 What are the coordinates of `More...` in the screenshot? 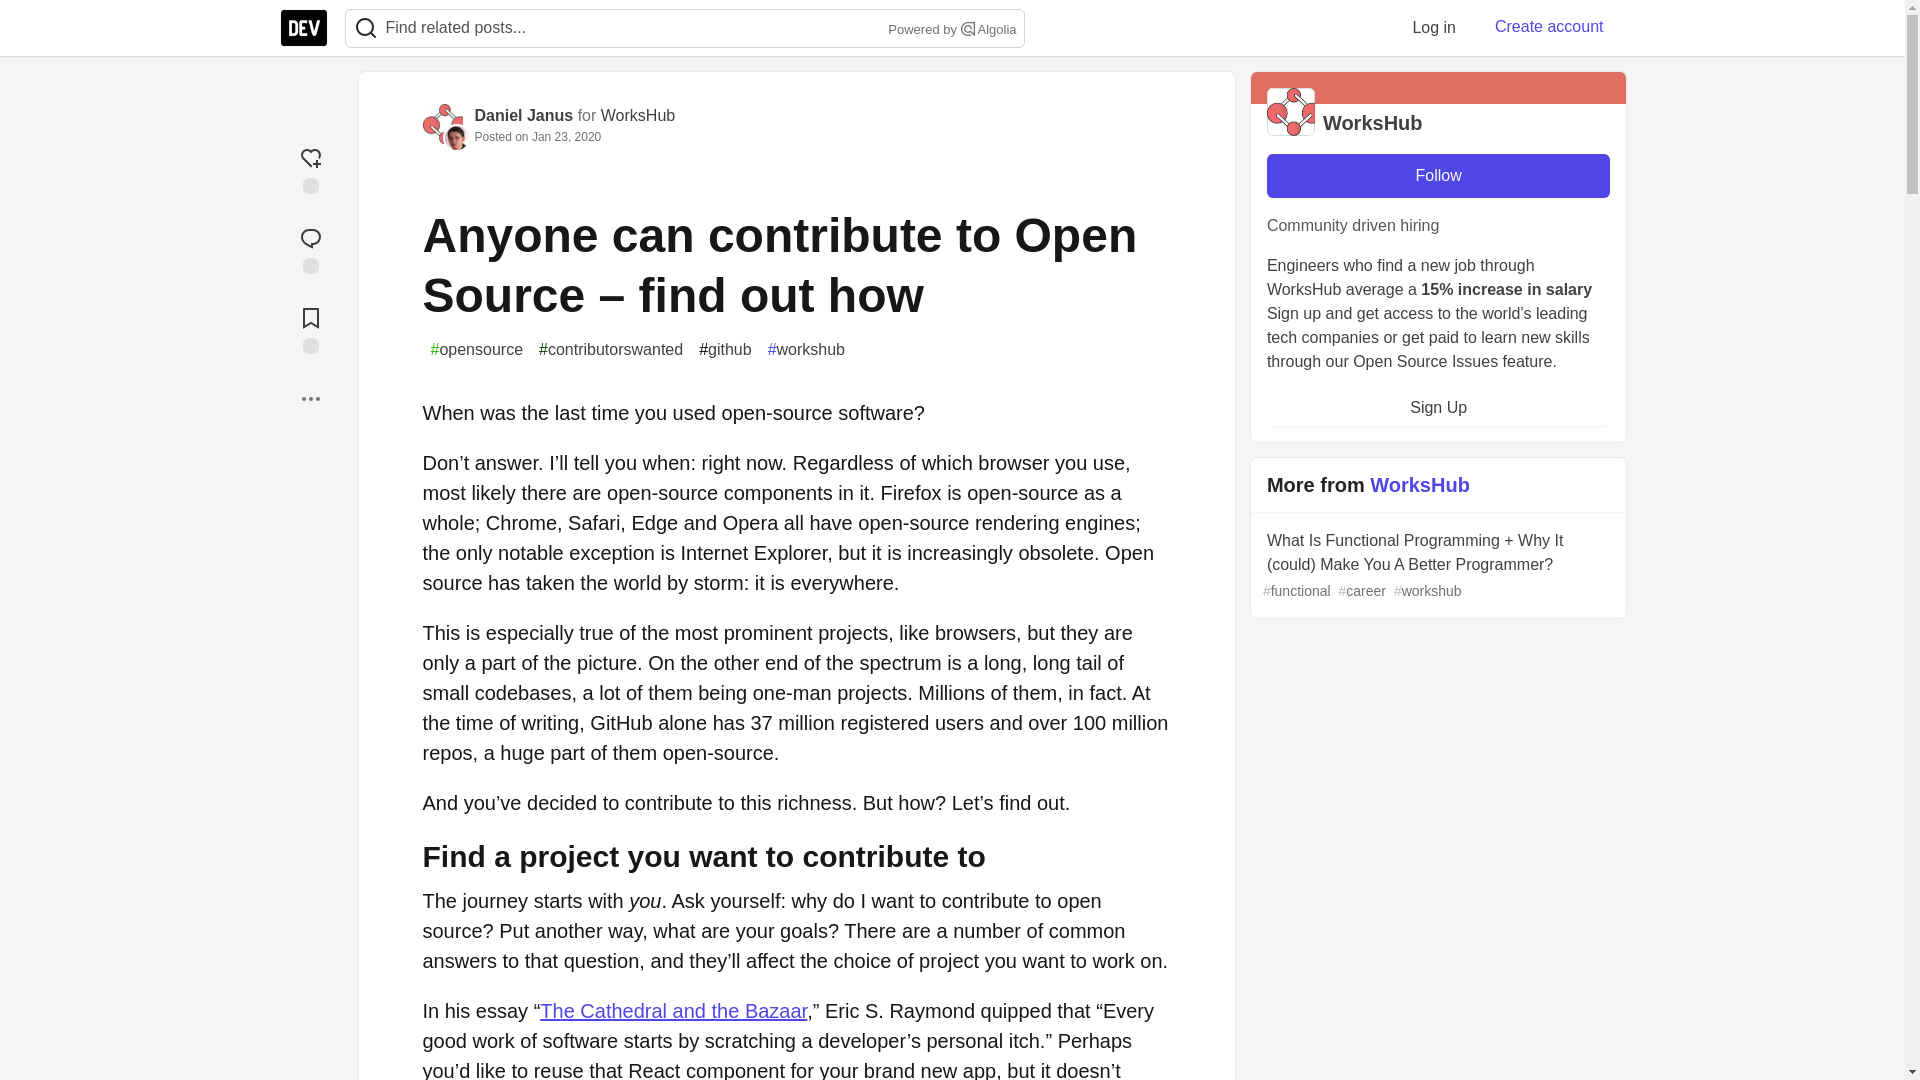 It's located at (310, 398).